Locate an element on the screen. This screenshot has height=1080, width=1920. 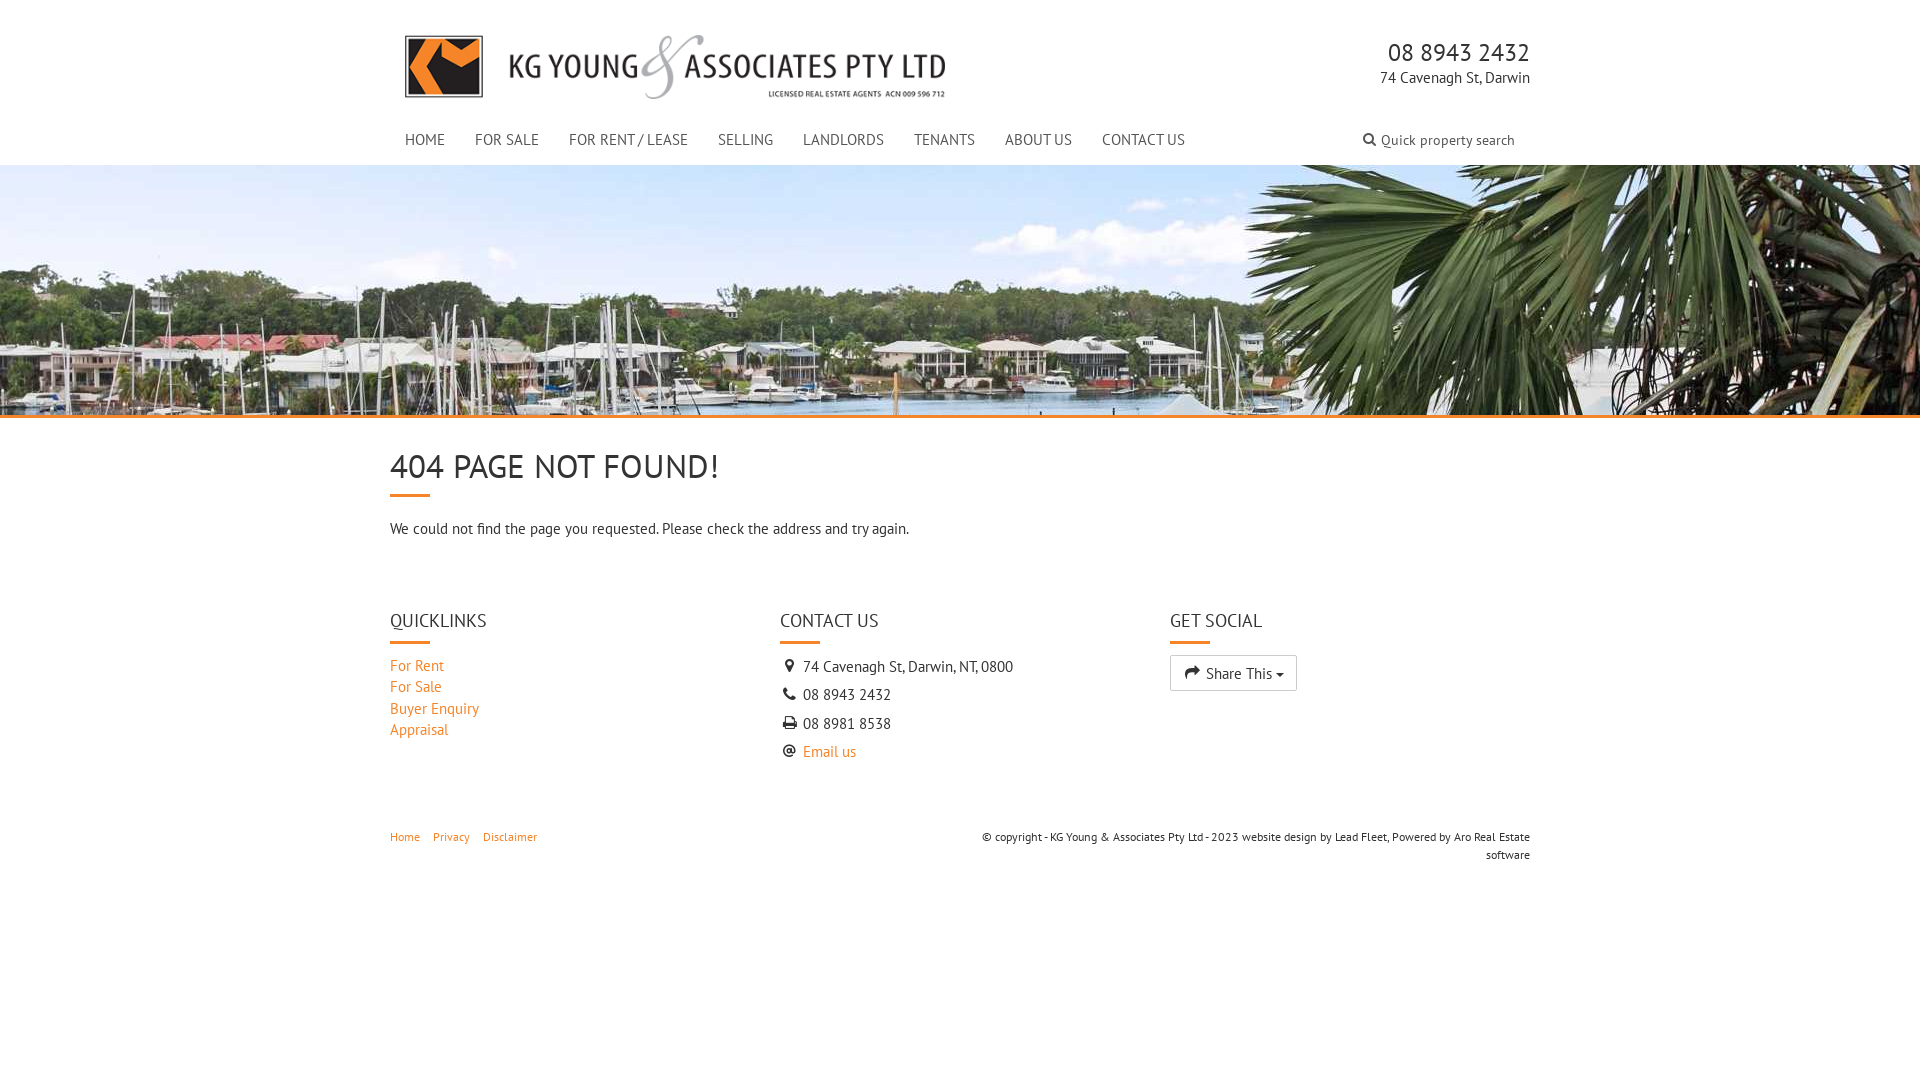
KG Young & Associates Pty Ltd is located at coordinates (675, 62).